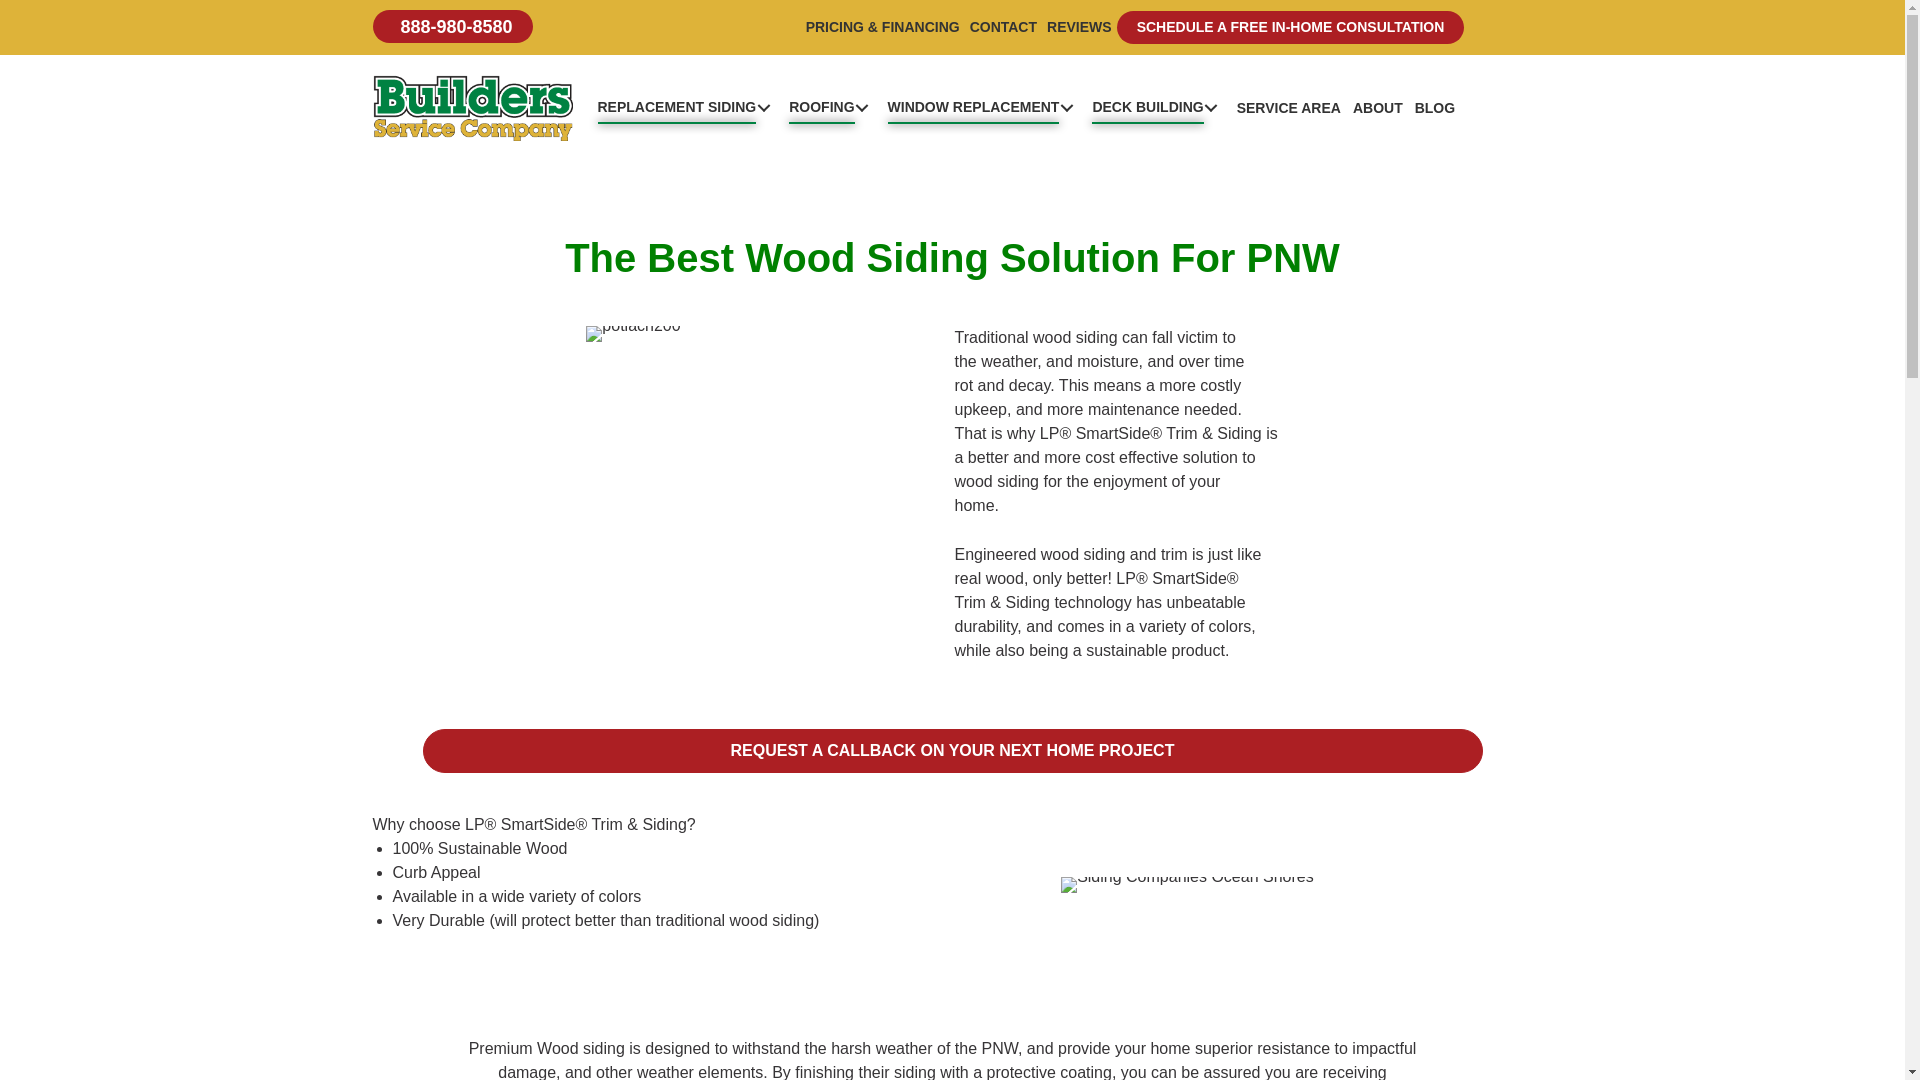 The image size is (1920, 1080). I want to click on wood siding, so click(1187, 884).